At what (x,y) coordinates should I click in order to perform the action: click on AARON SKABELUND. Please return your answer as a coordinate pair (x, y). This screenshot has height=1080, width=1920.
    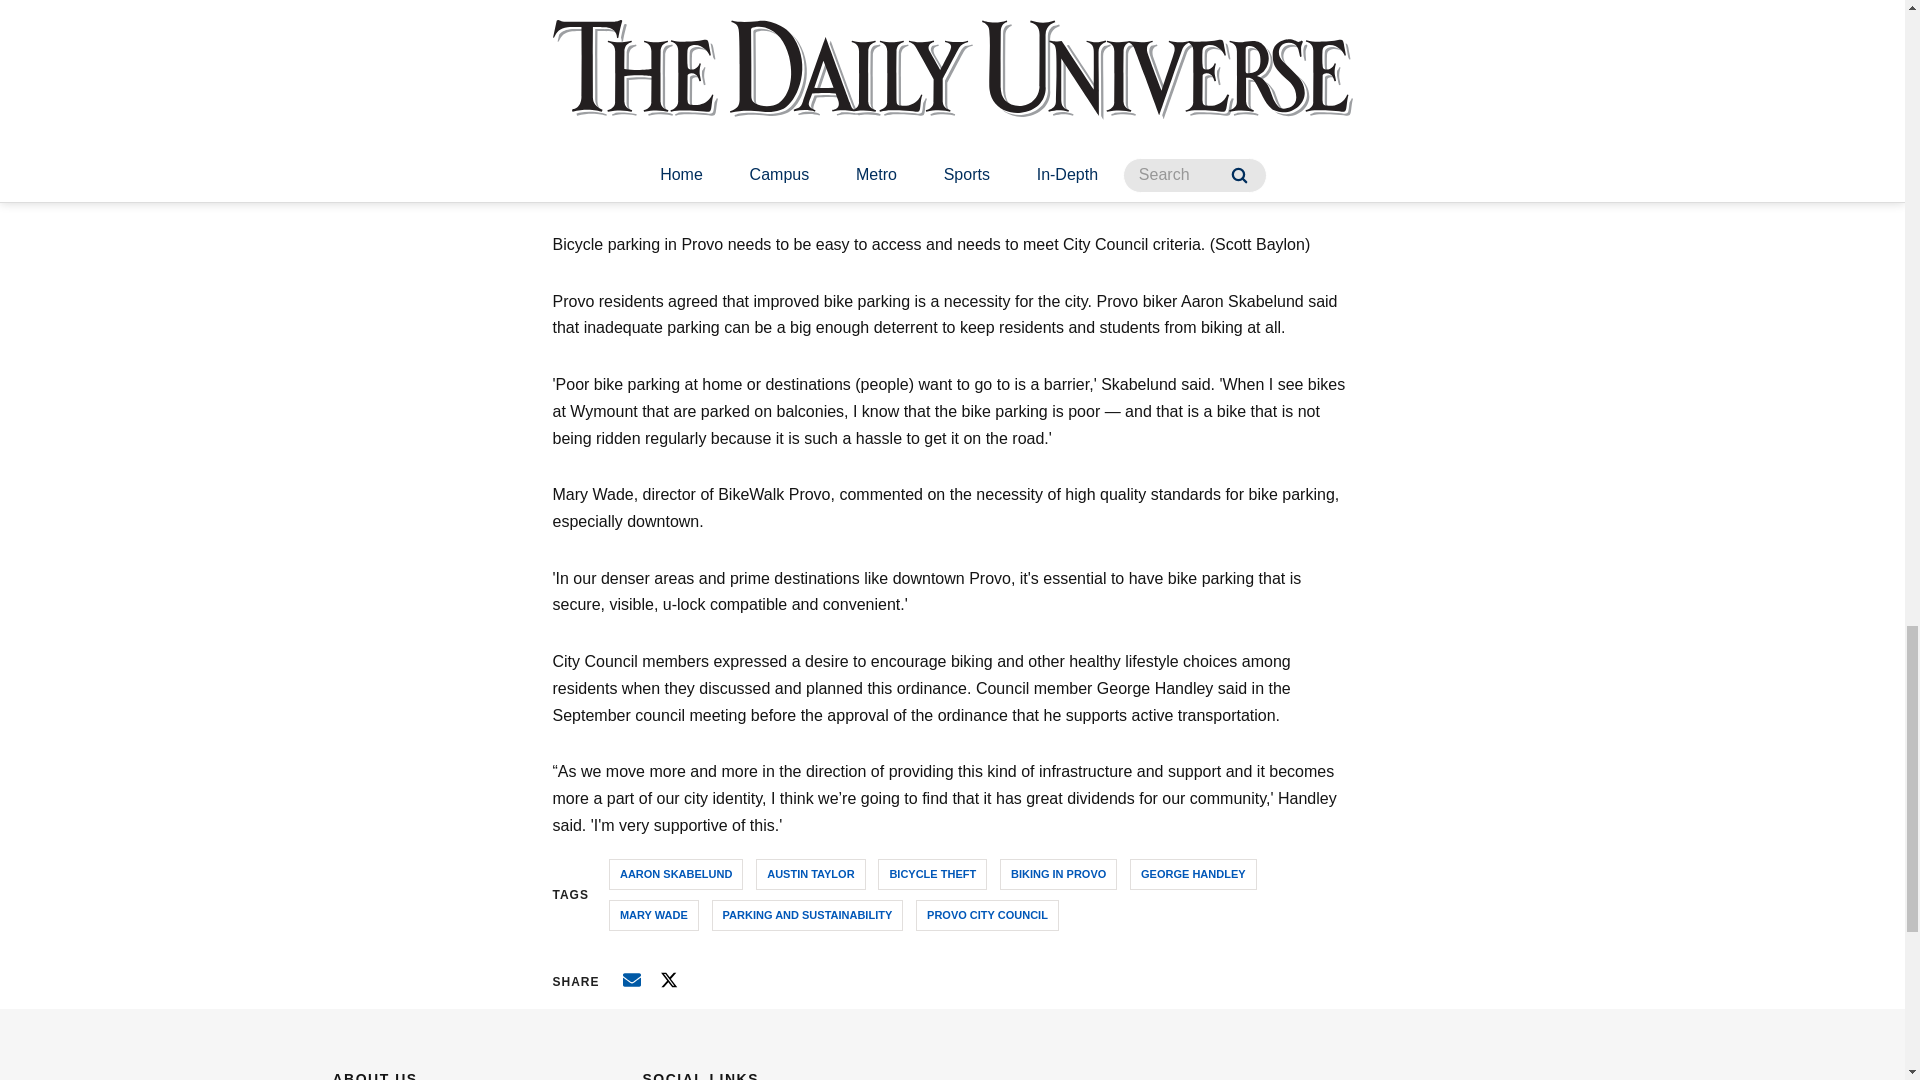
    Looking at the image, I should click on (676, 874).